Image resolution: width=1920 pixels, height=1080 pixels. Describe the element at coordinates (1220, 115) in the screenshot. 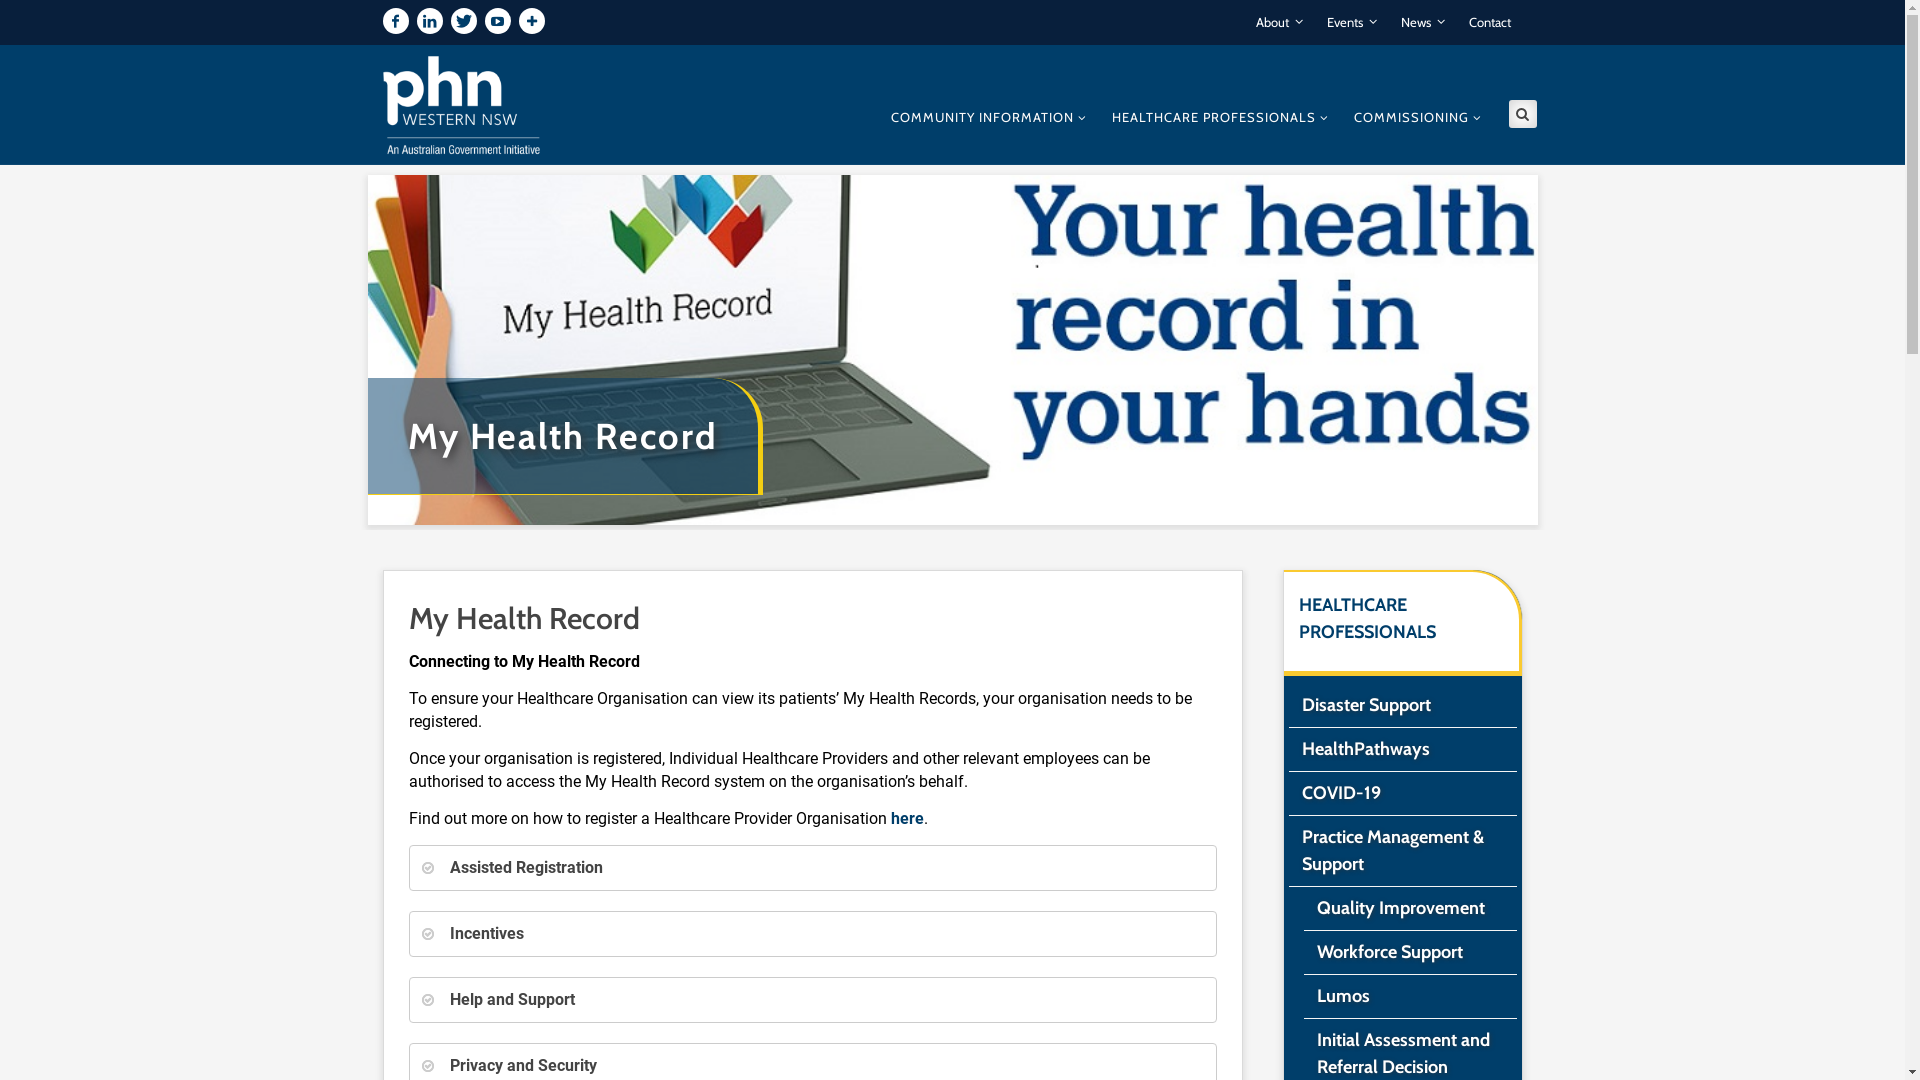

I see `HEALTHCARE PROFESSIONALS` at that location.